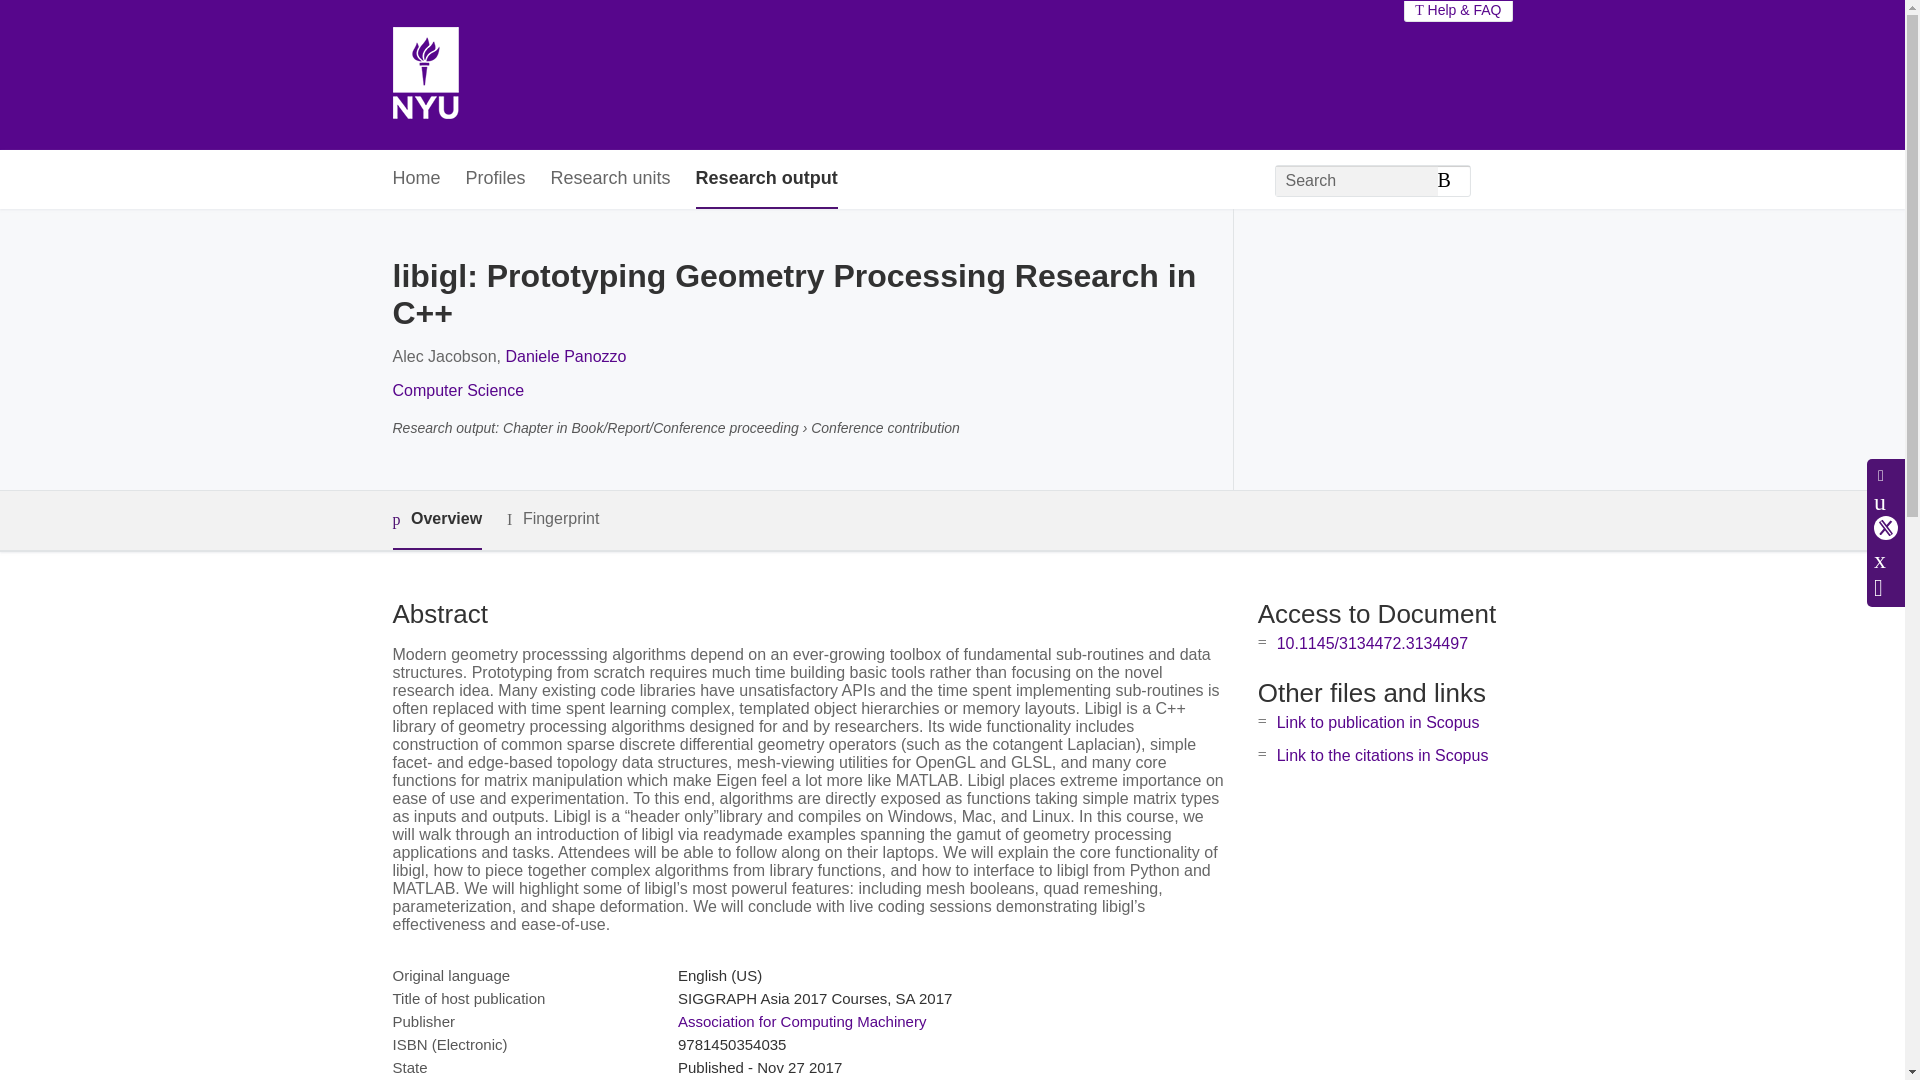  Describe the element at coordinates (610, 180) in the screenshot. I see `Research units` at that location.